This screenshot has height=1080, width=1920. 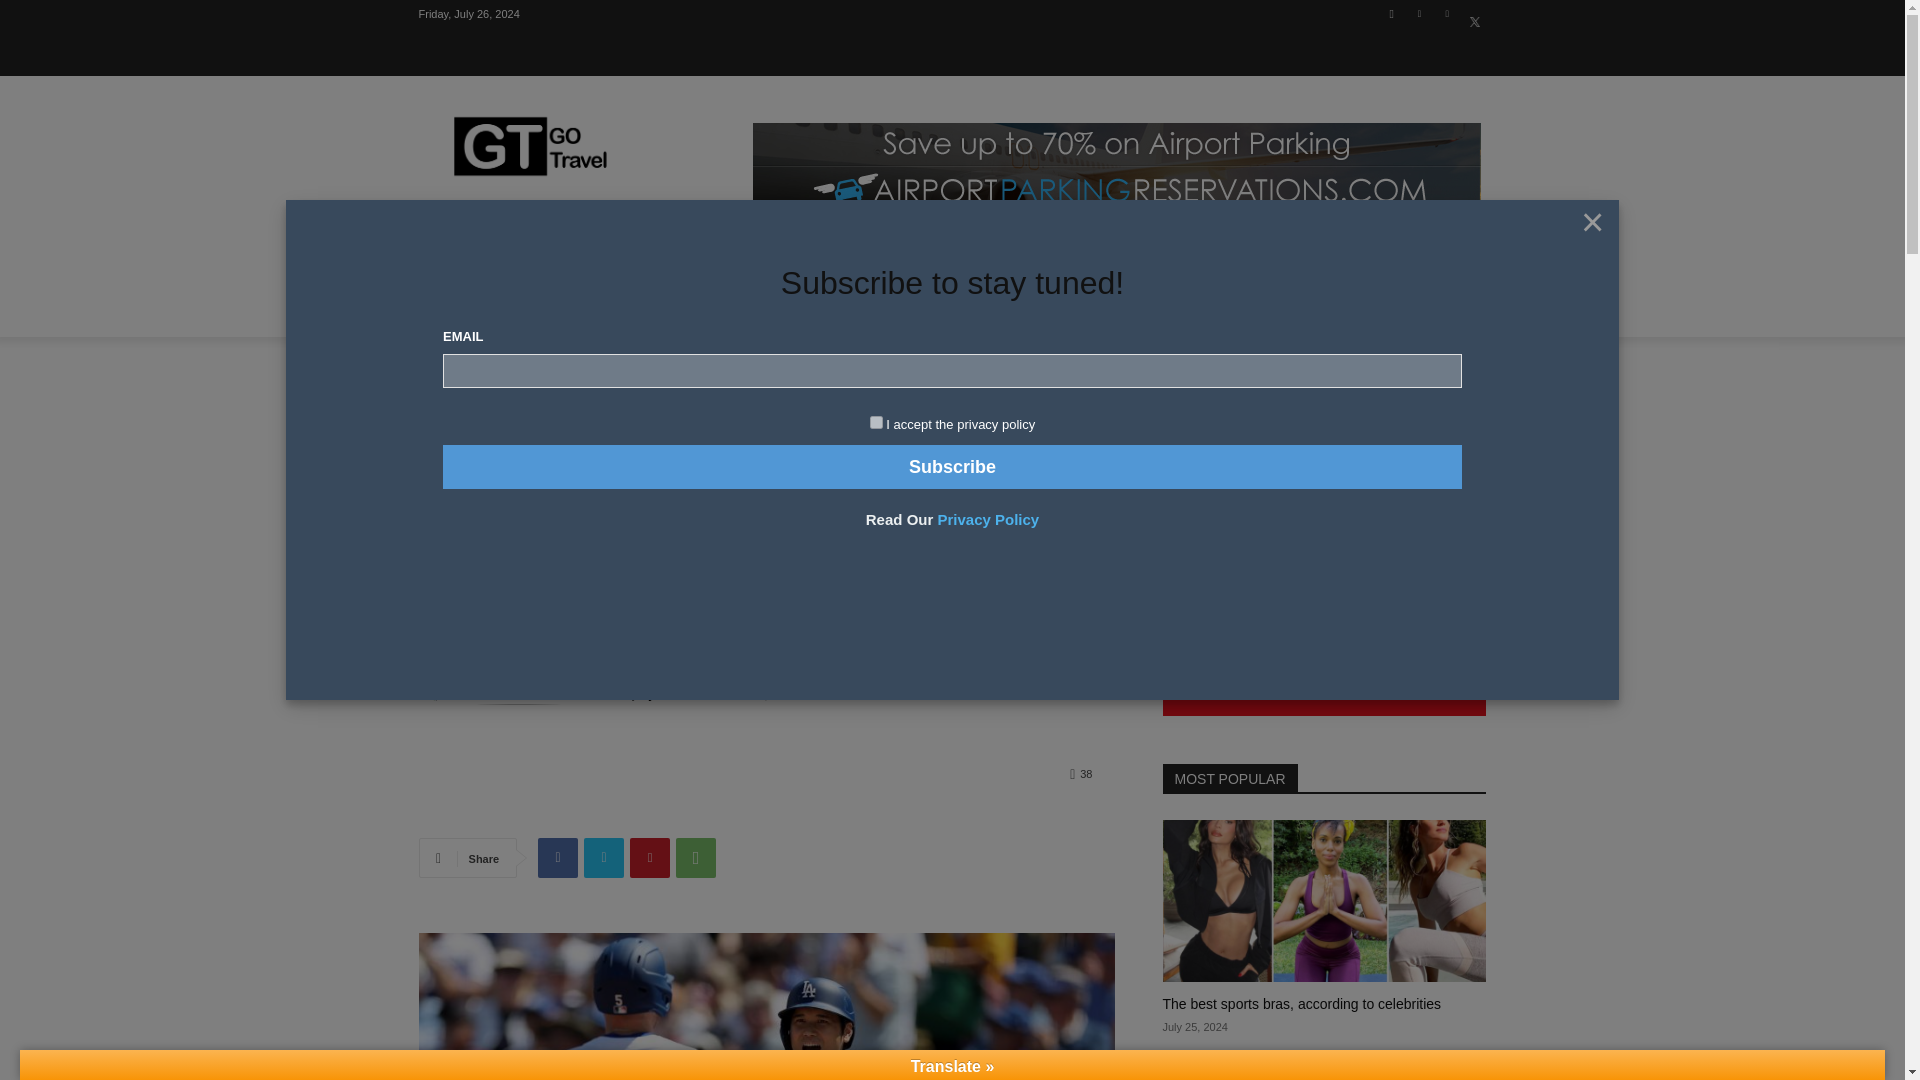 I want to click on View all posts in Cruise, so click(x=480, y=367).